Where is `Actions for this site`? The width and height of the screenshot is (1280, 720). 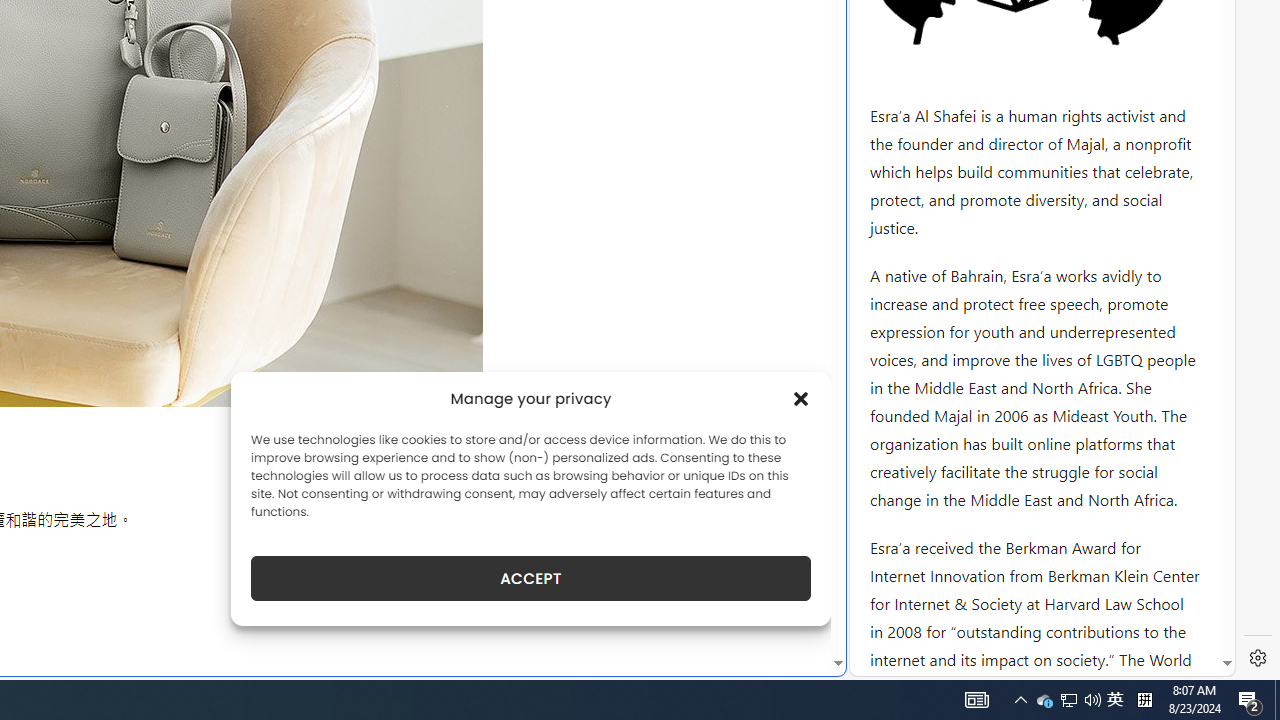 Actions for this site is located at coordinates (1130, 306).